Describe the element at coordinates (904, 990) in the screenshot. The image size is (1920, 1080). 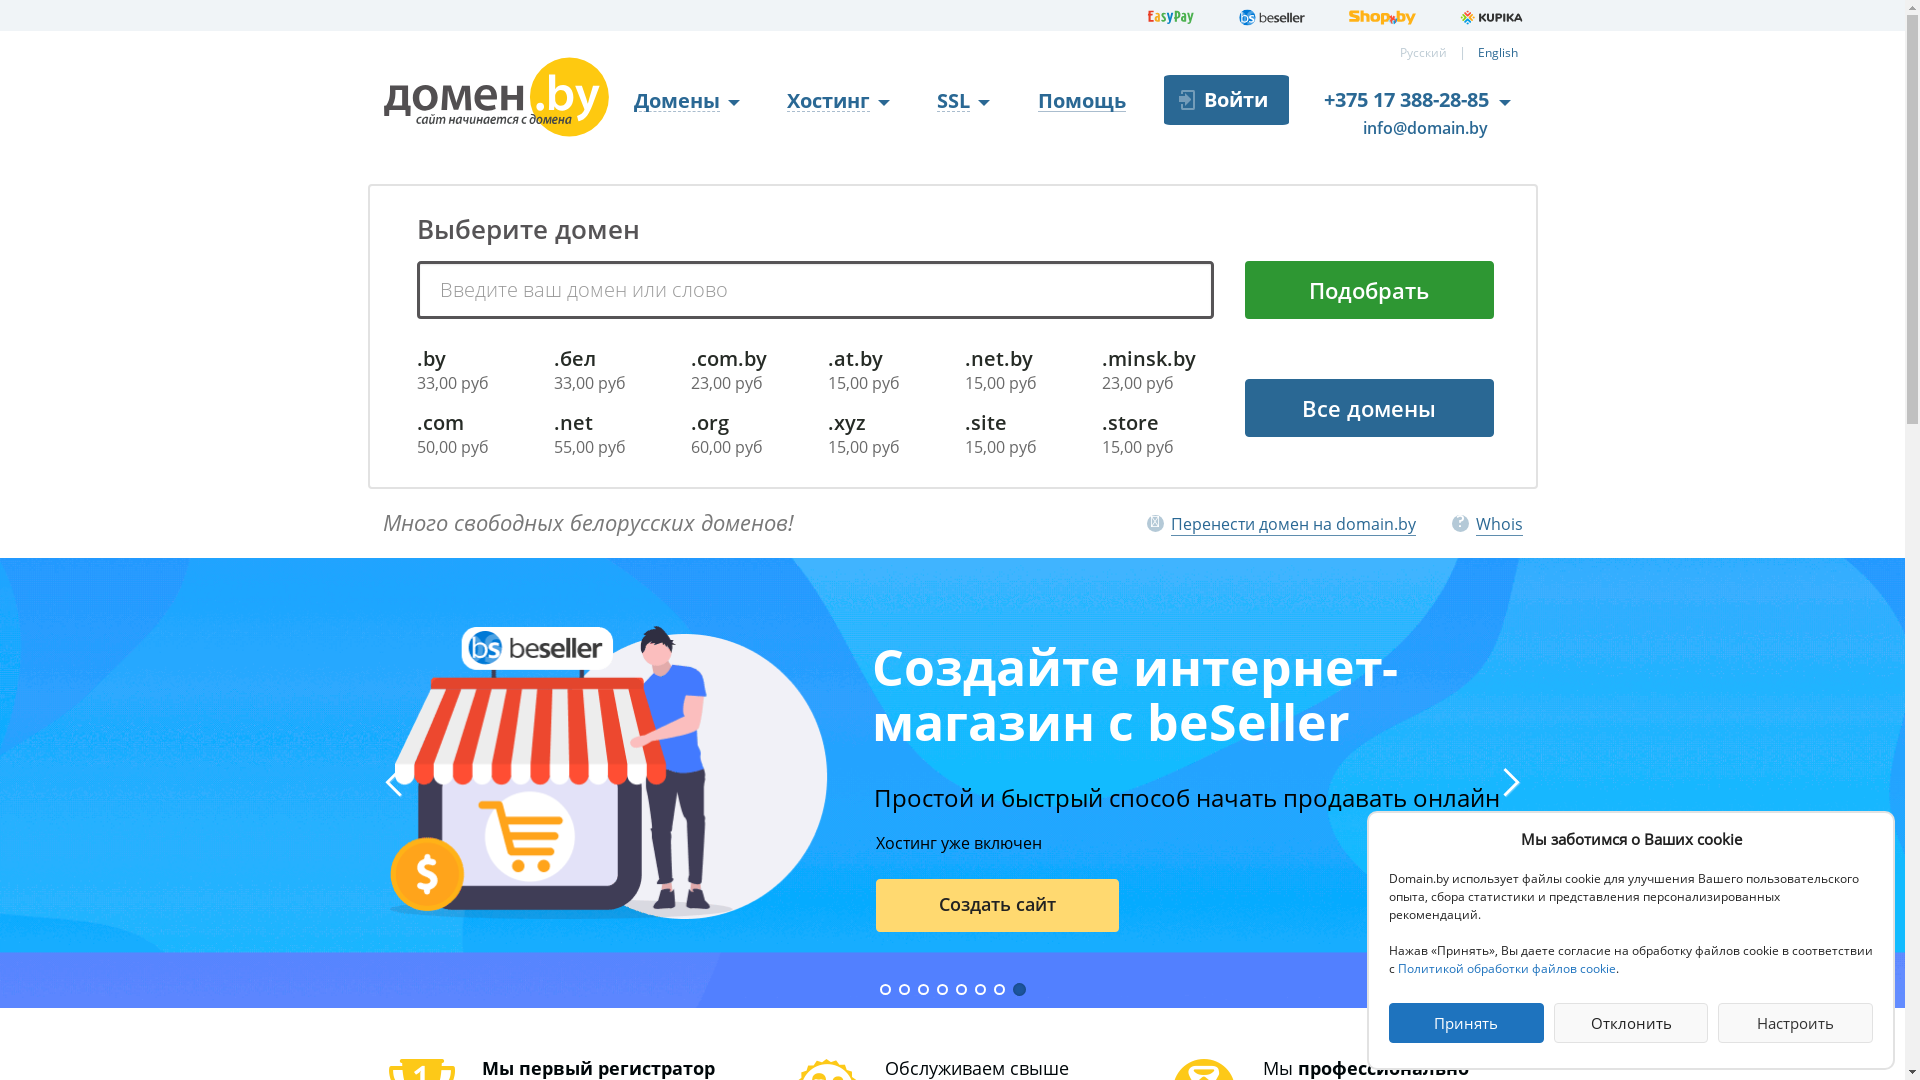
I see `2` at that location.